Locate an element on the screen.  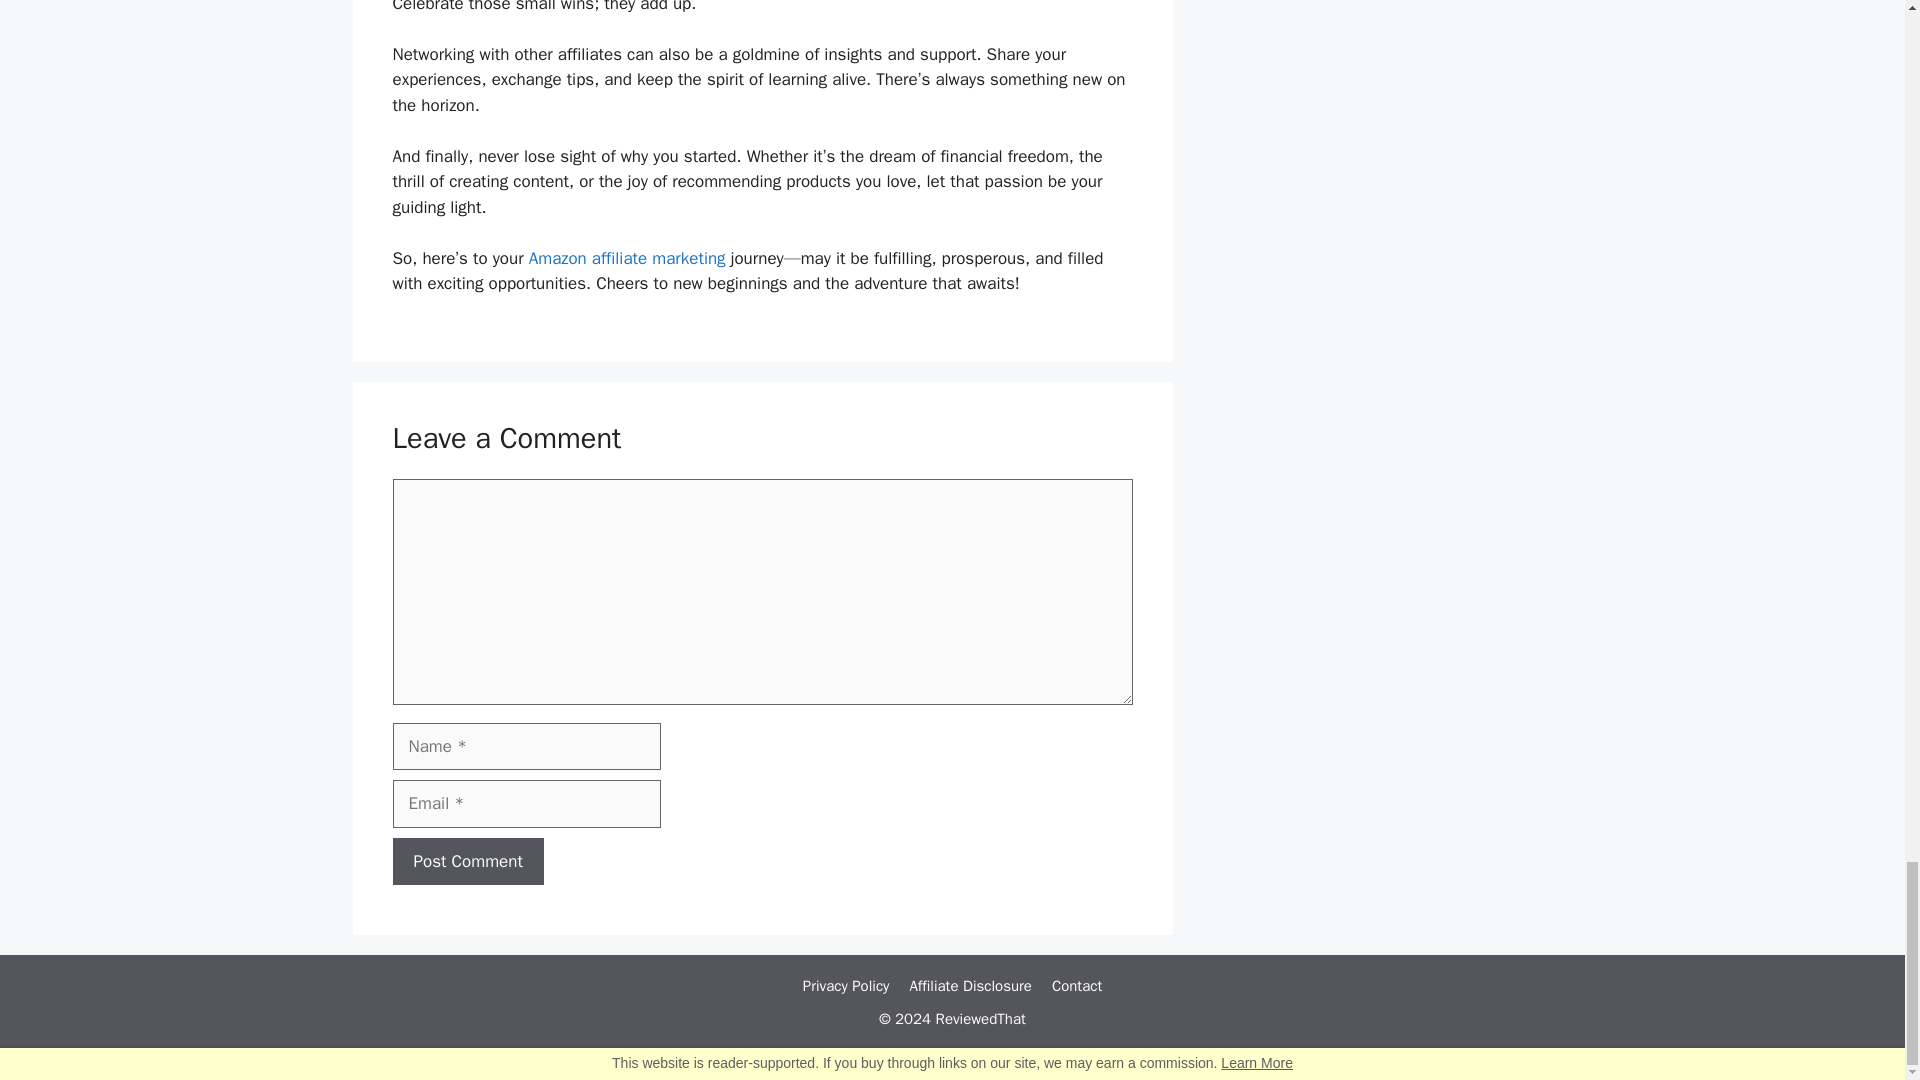
Affiliate Disclosure is located at coordinates (970, 986).